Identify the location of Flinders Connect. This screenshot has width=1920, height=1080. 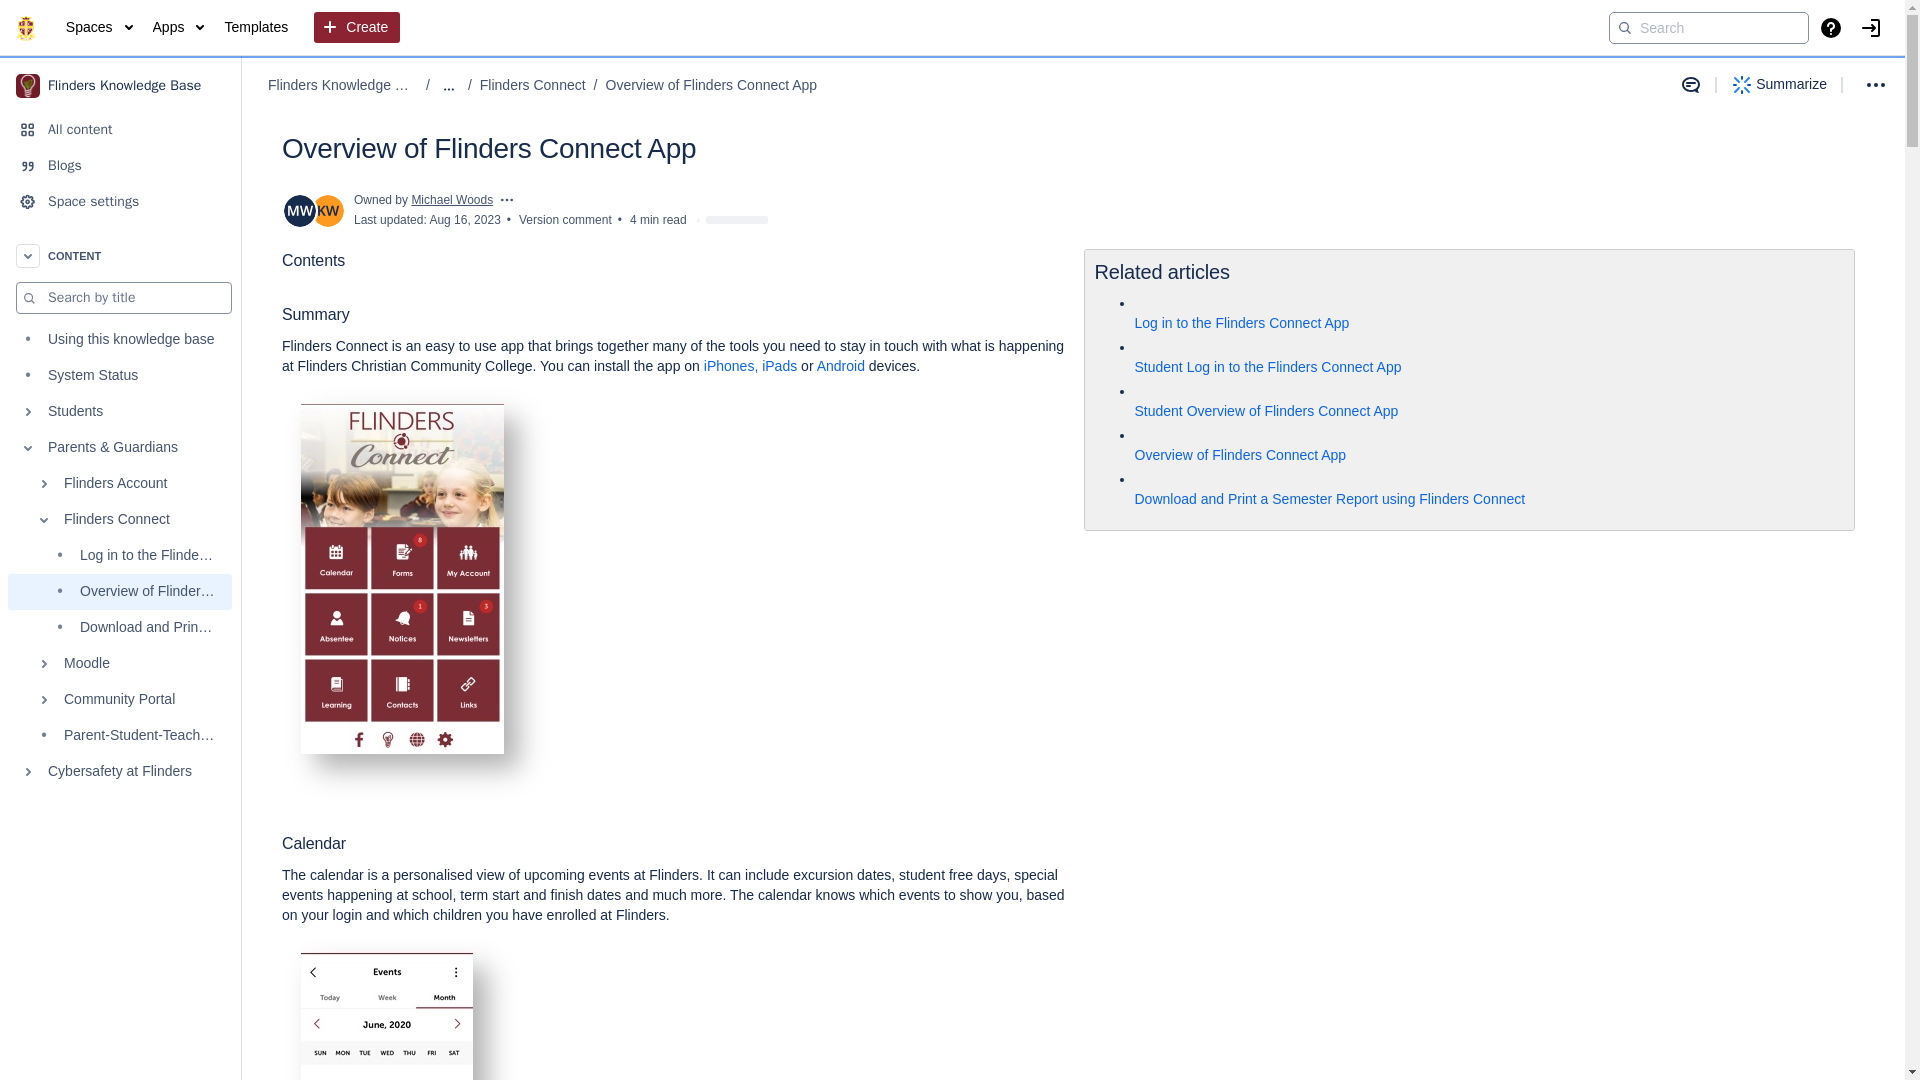
(120, 520).